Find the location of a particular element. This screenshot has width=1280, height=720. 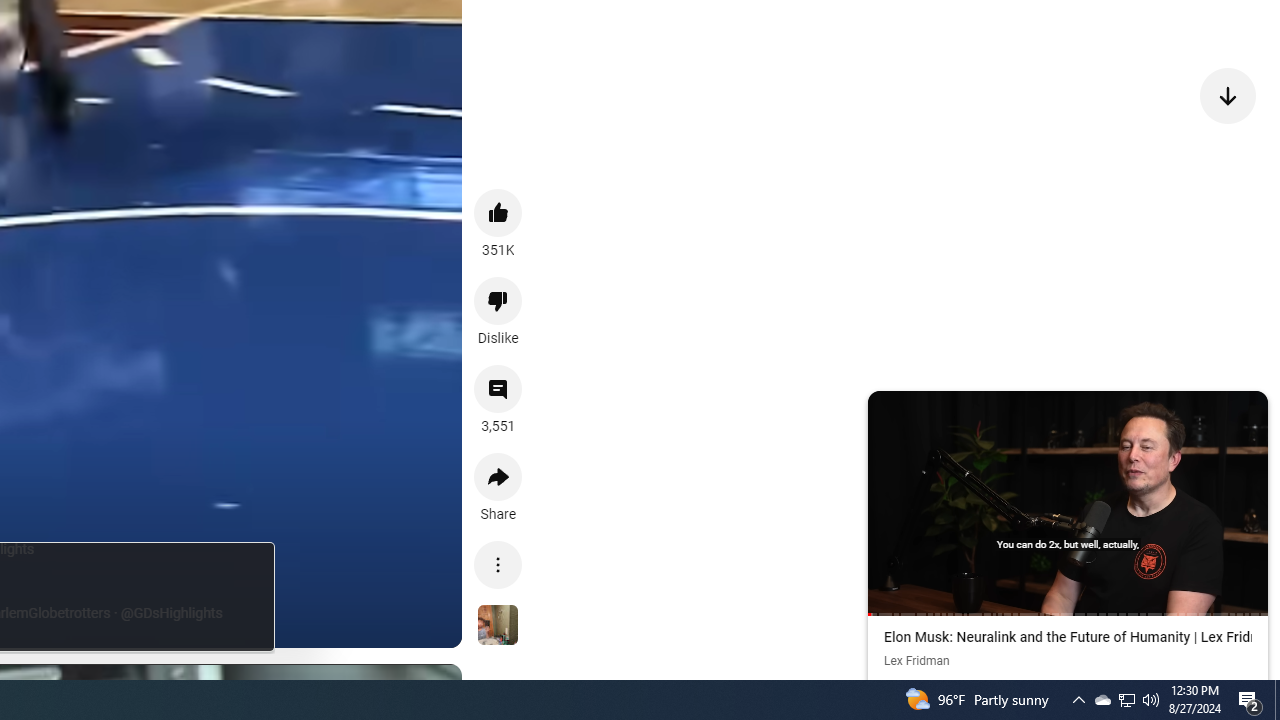

Share is located at coordinates (498, 476).